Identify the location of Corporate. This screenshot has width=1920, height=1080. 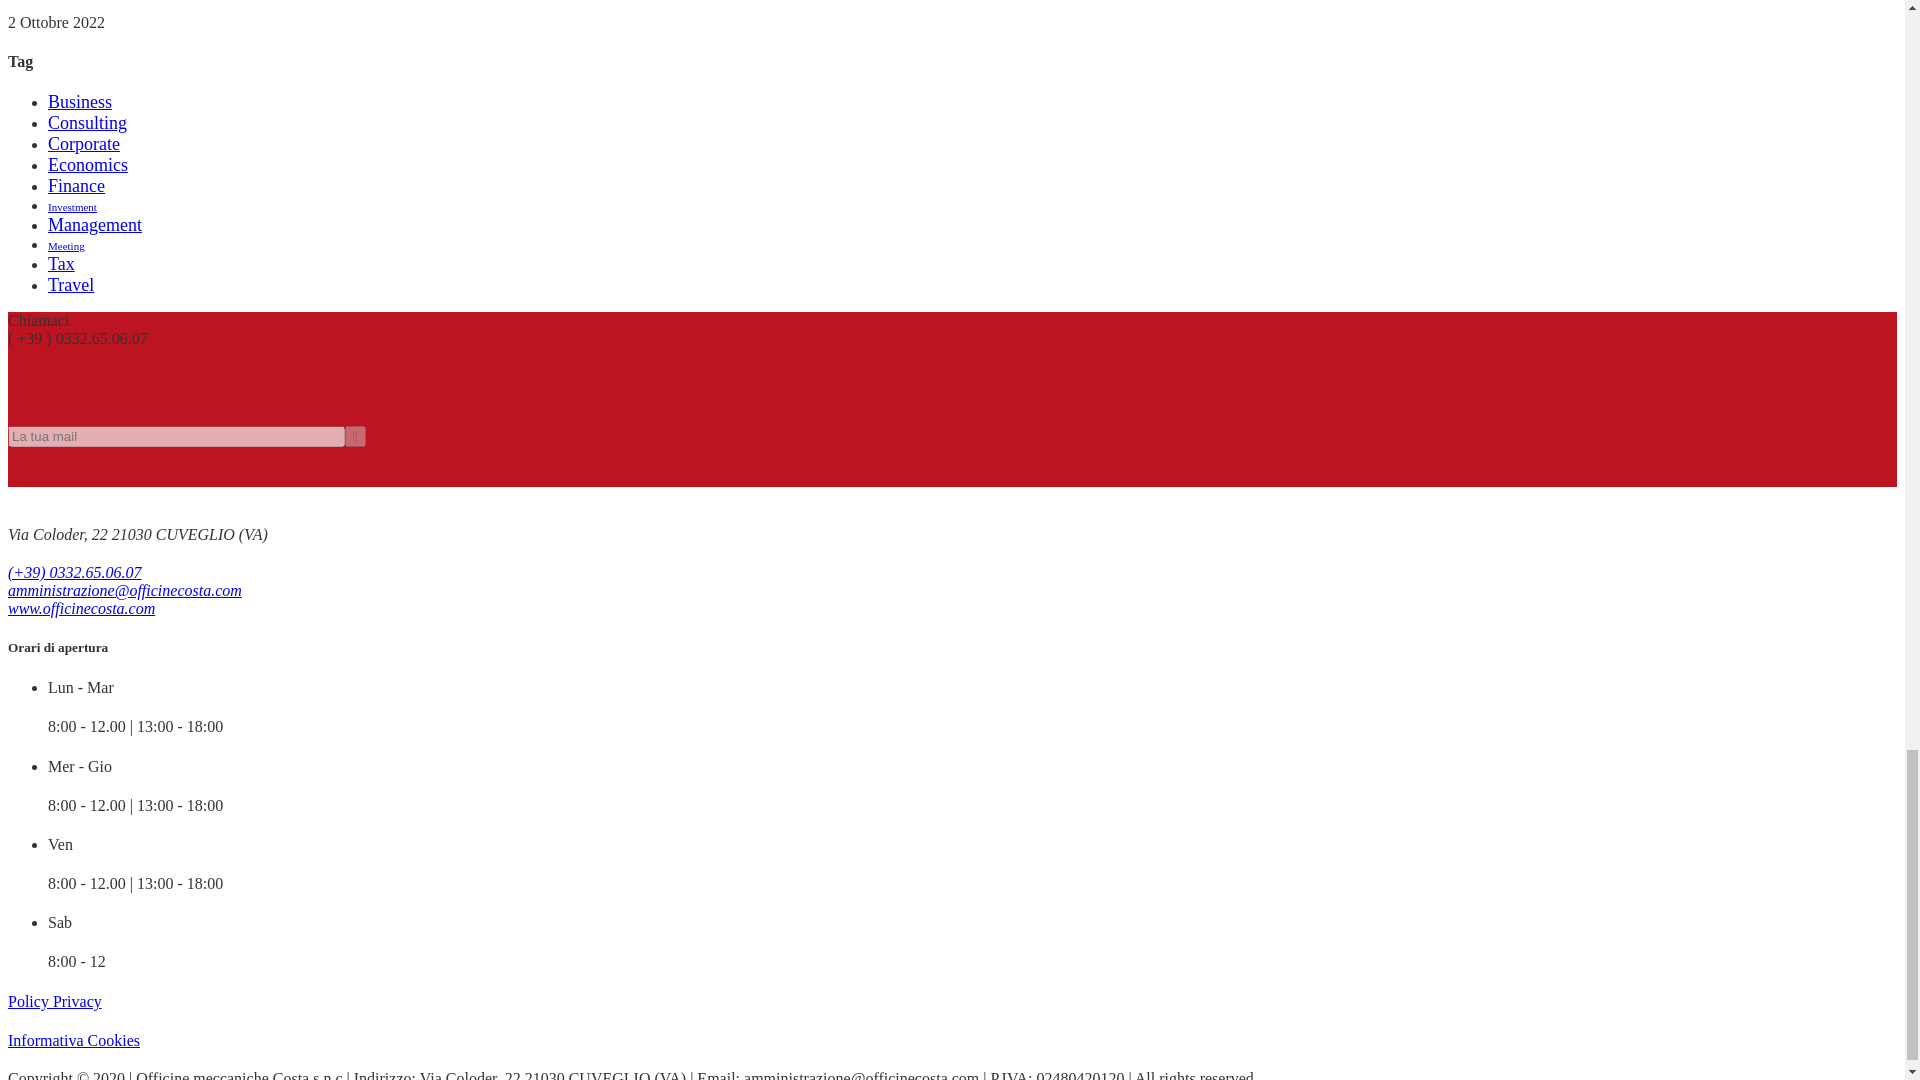
(84, 144).